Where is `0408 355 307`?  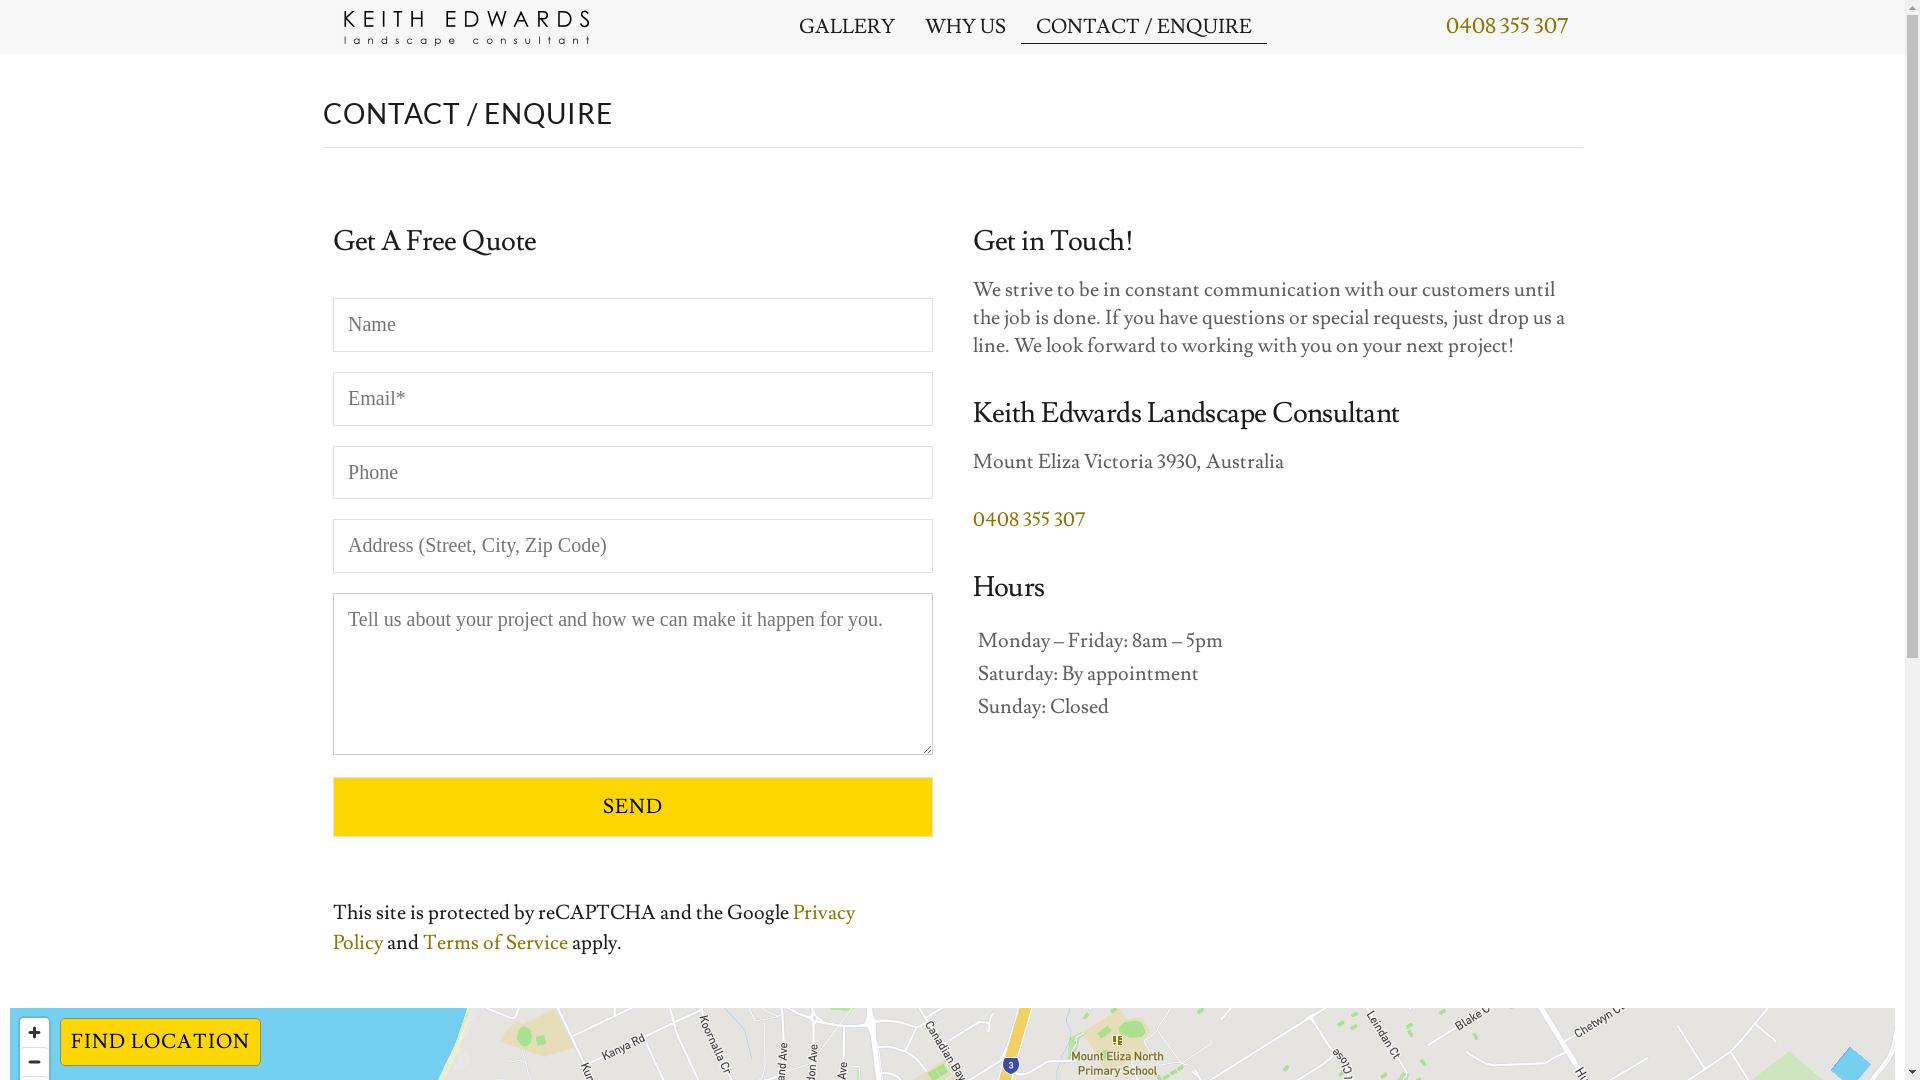 0408 355 307 is located at coordinates (1507, 26).